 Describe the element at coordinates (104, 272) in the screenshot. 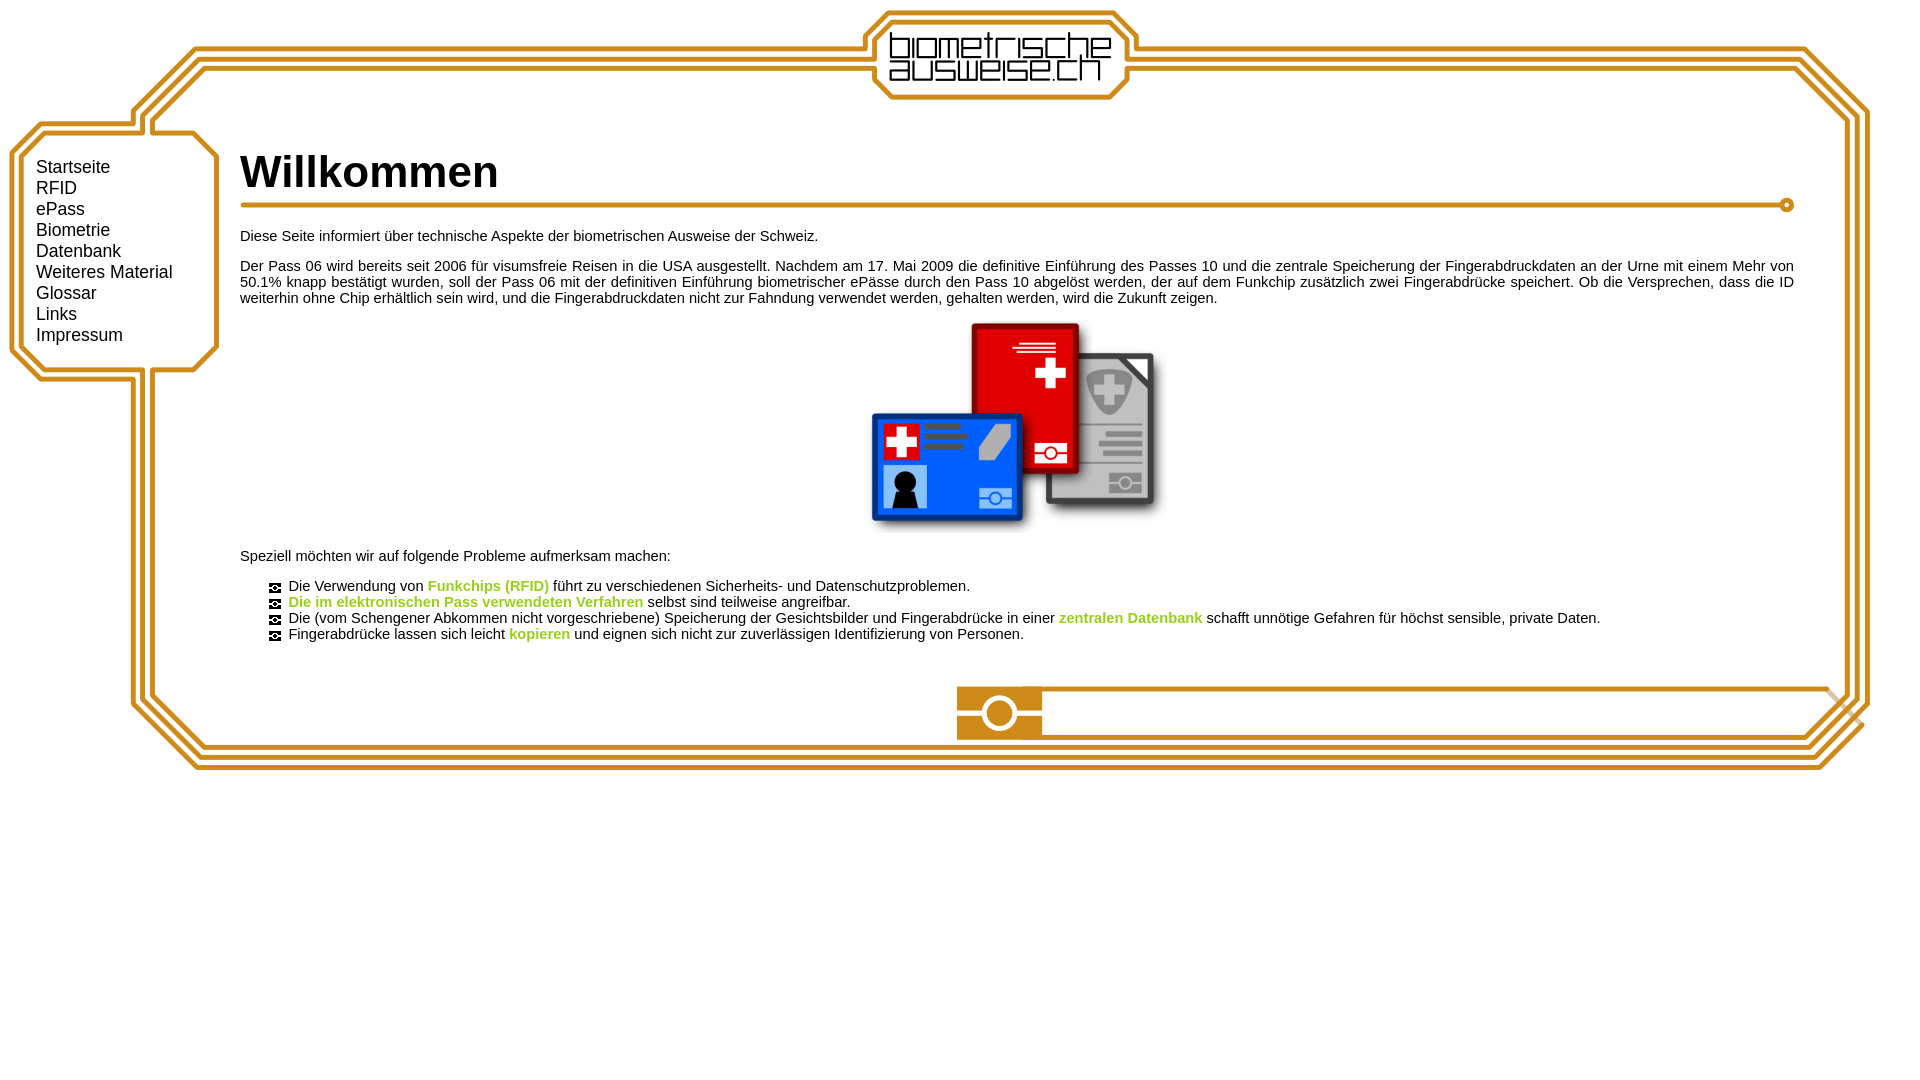

I see `Weiteres Material` at that location.